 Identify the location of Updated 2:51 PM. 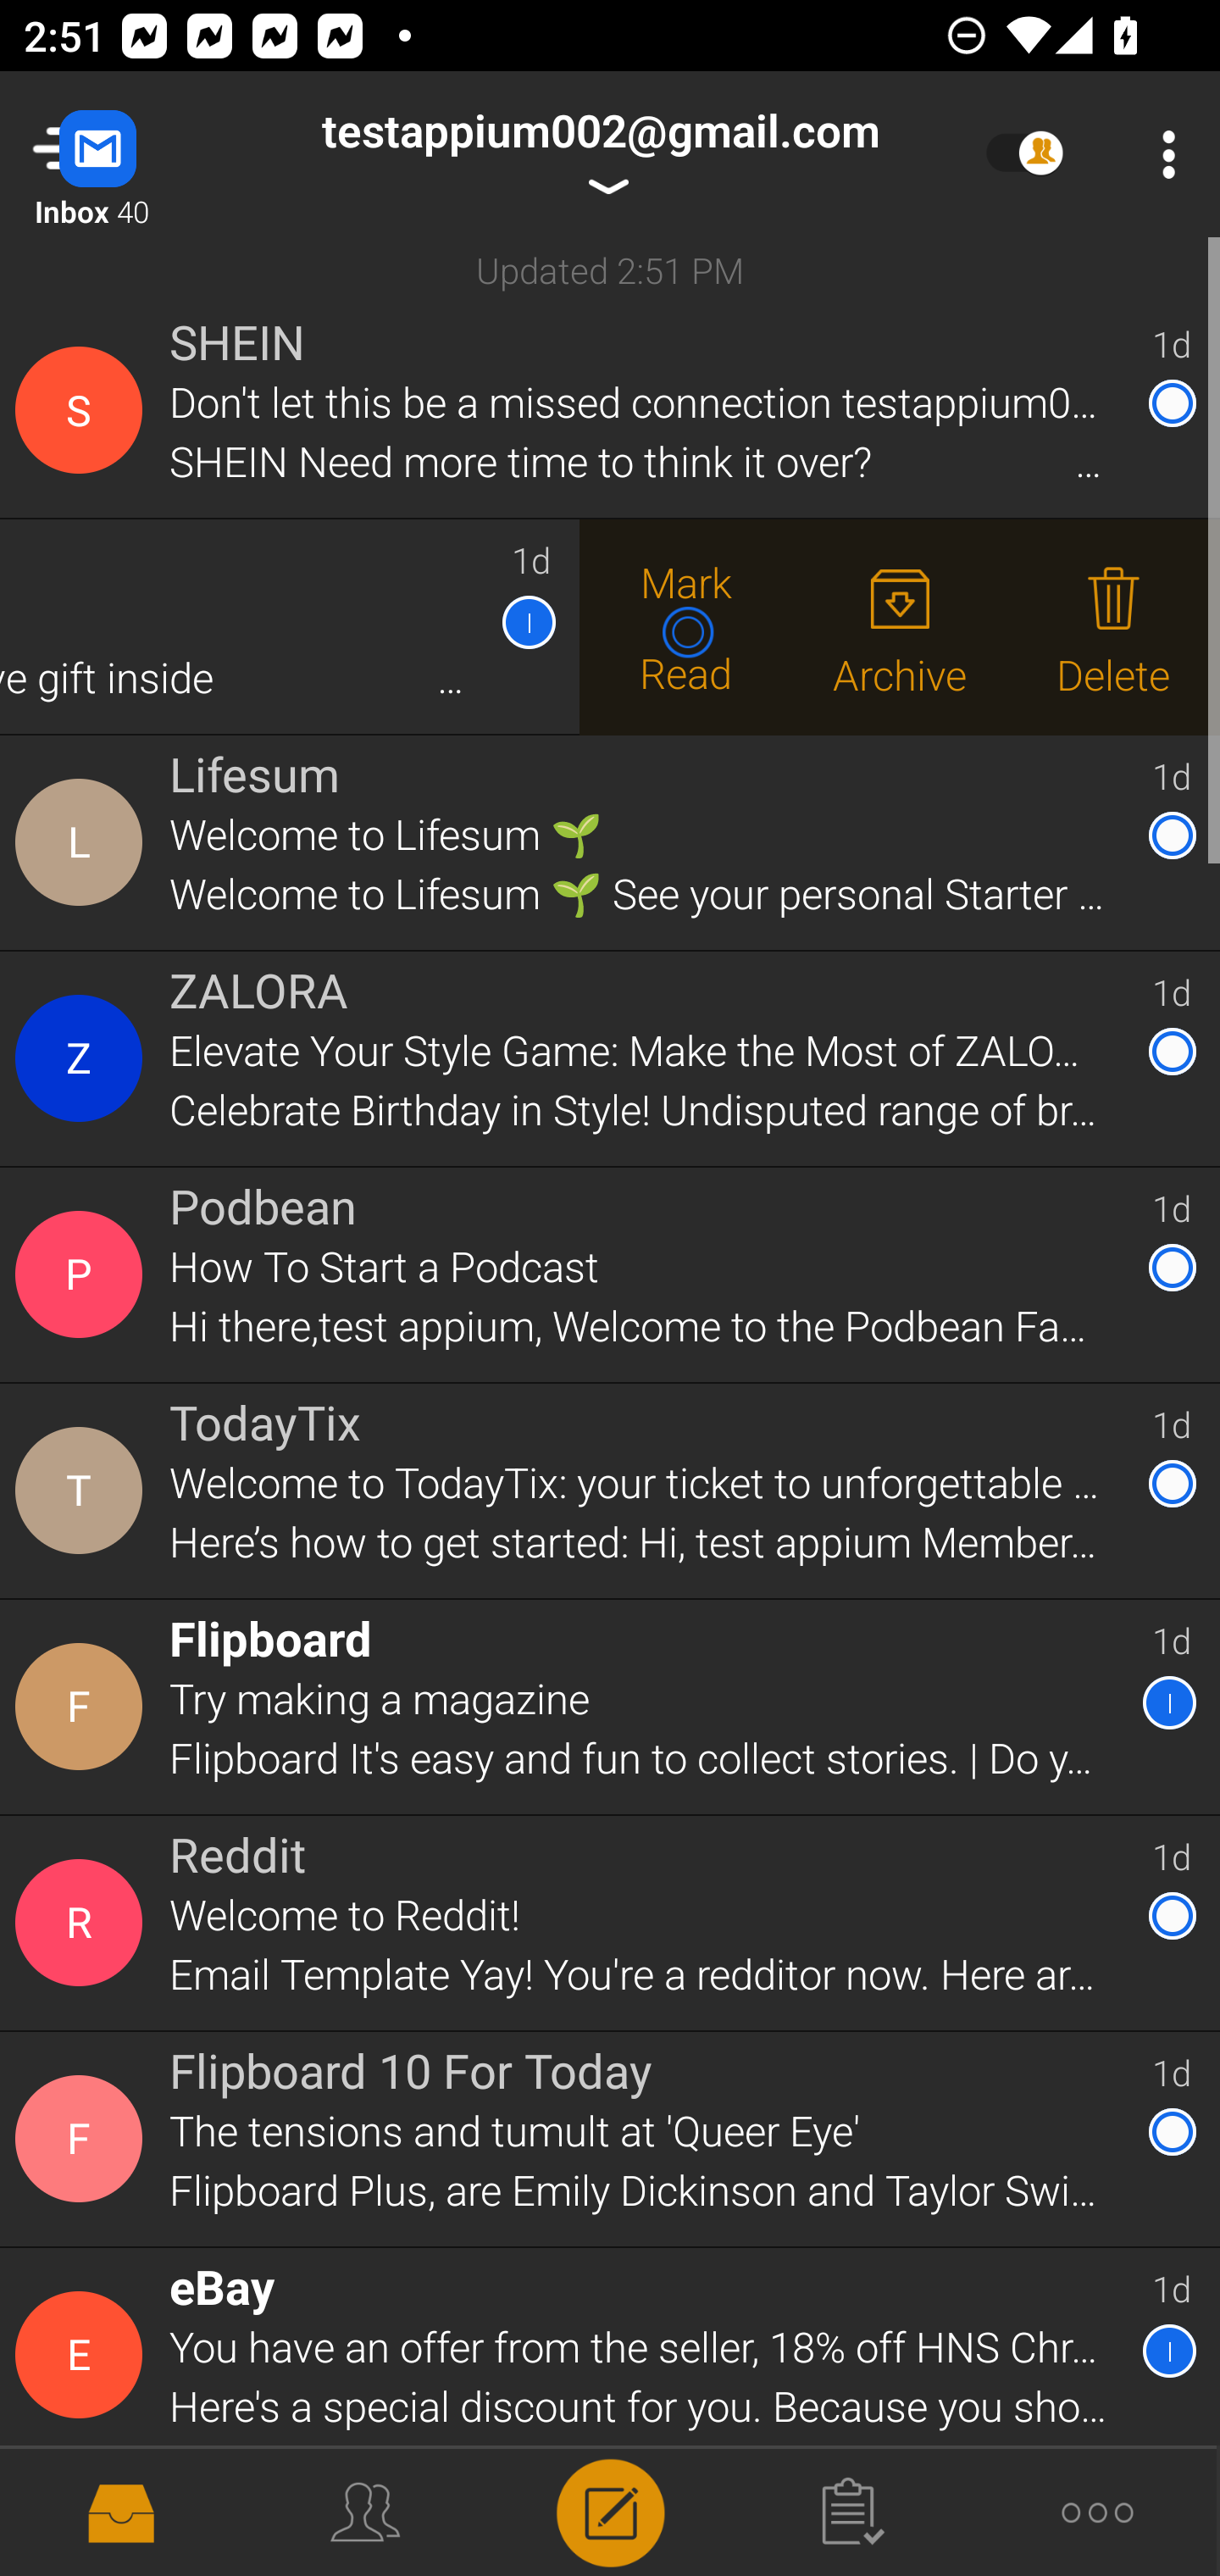
(610, 269).